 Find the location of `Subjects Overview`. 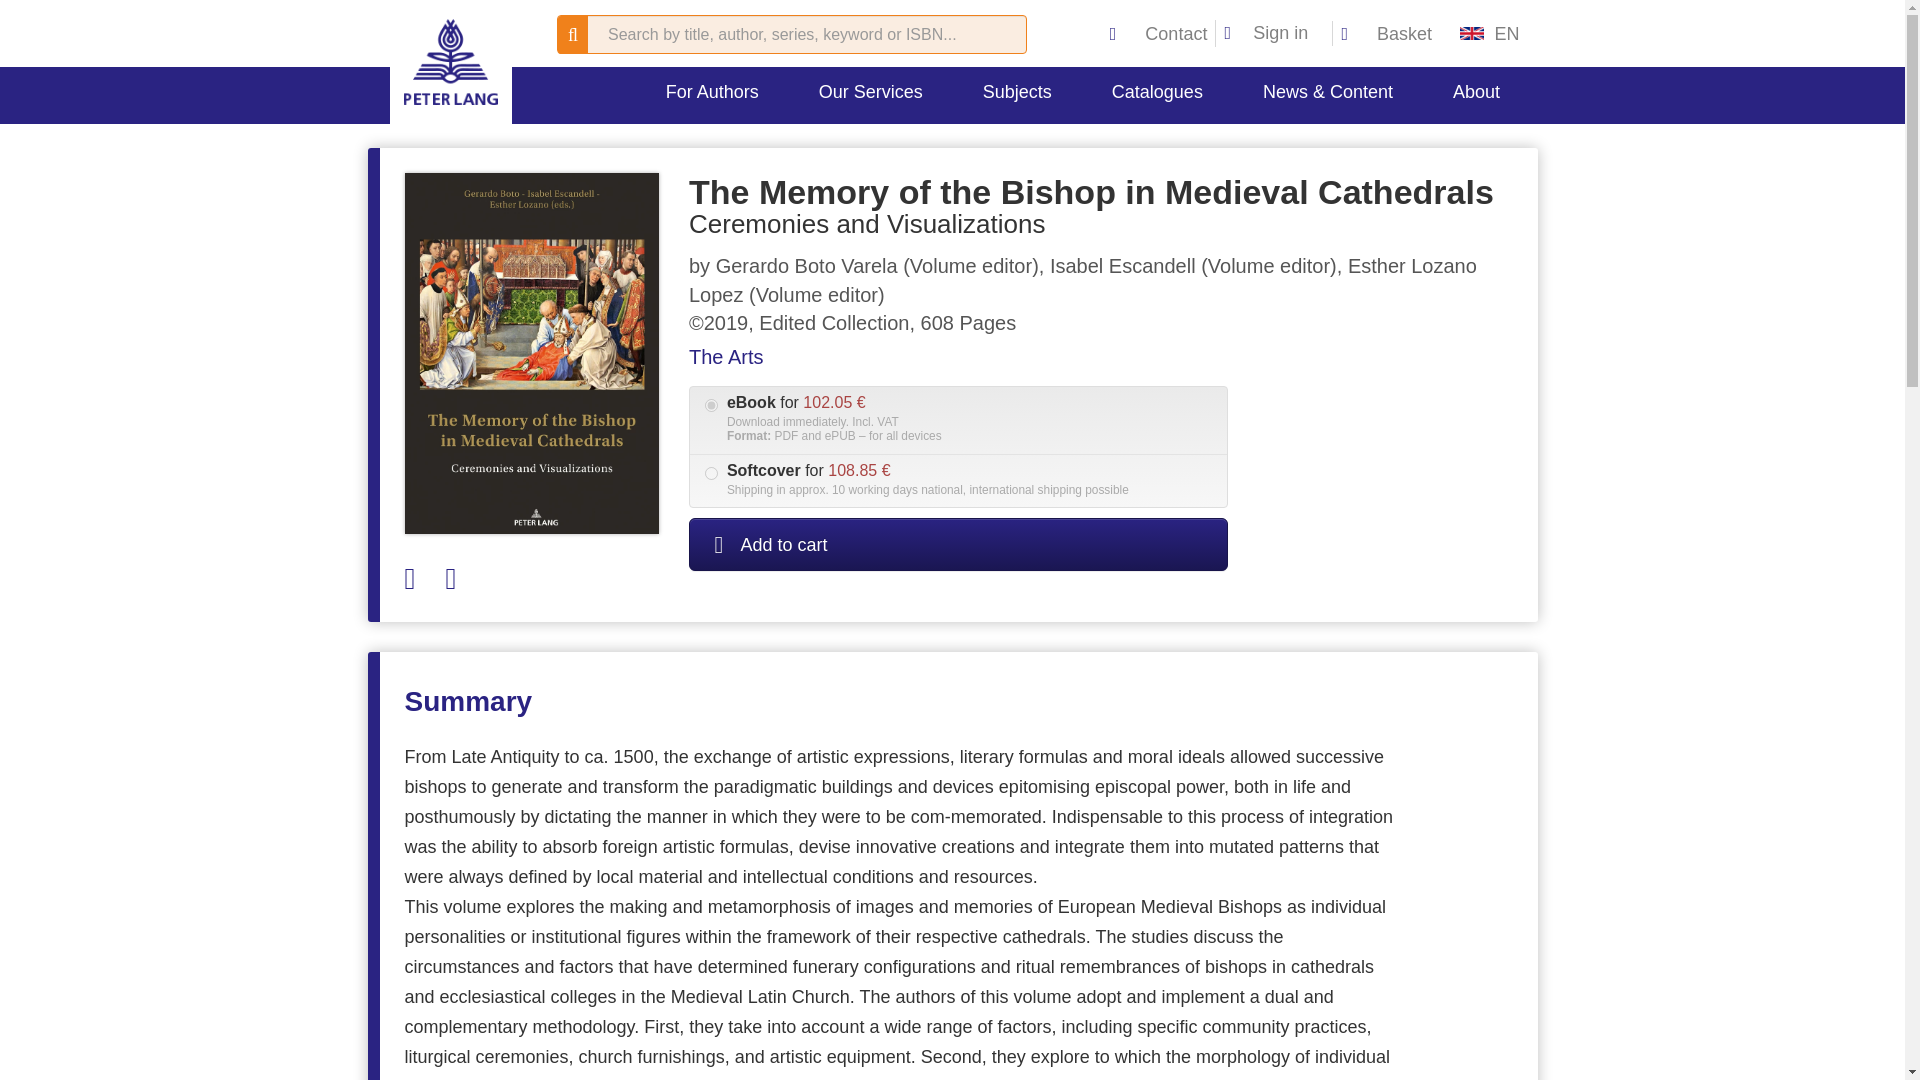

Subjects Overview is located at coordinates (1112, 136).